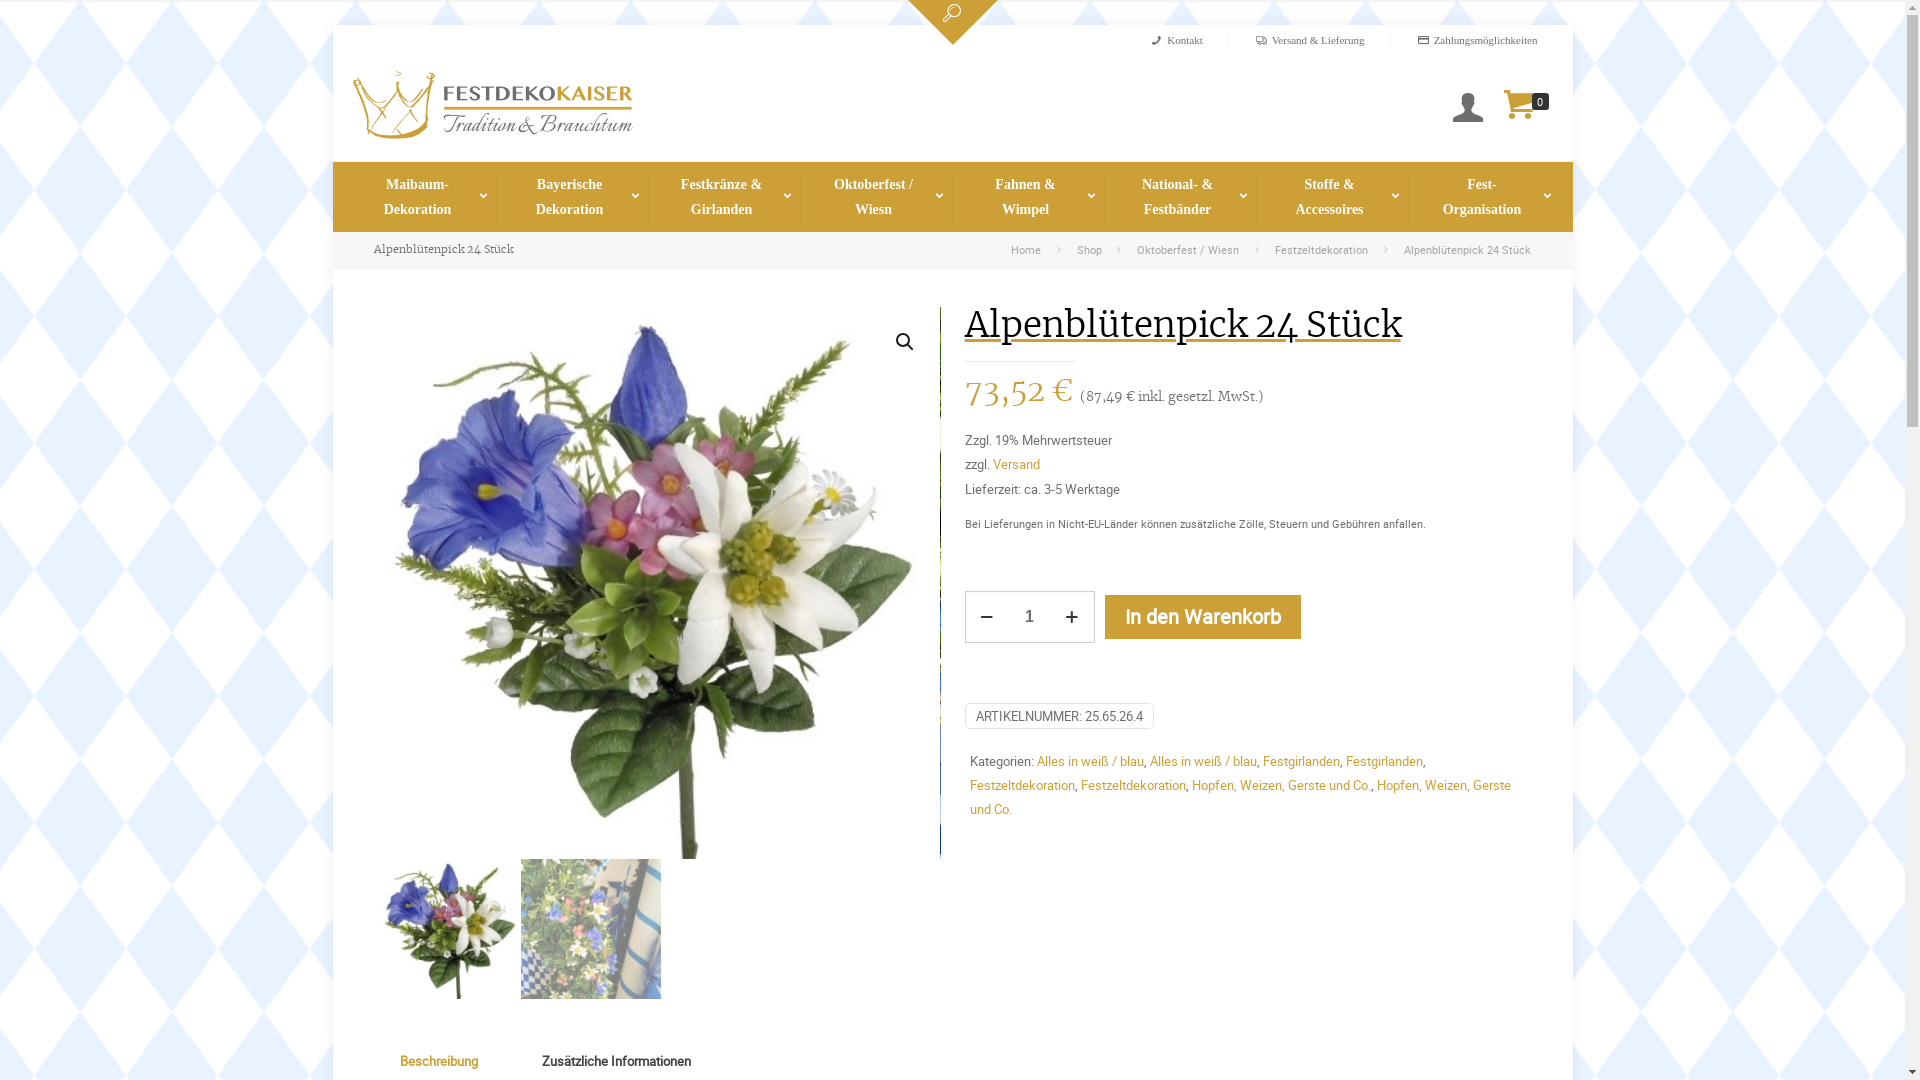 The width and height of the screenshot is (1920, 1080). What do you see at coordinates (1176, 36) in the screenshot?
I see `Kontakt` at bounding box center [1176, 36].